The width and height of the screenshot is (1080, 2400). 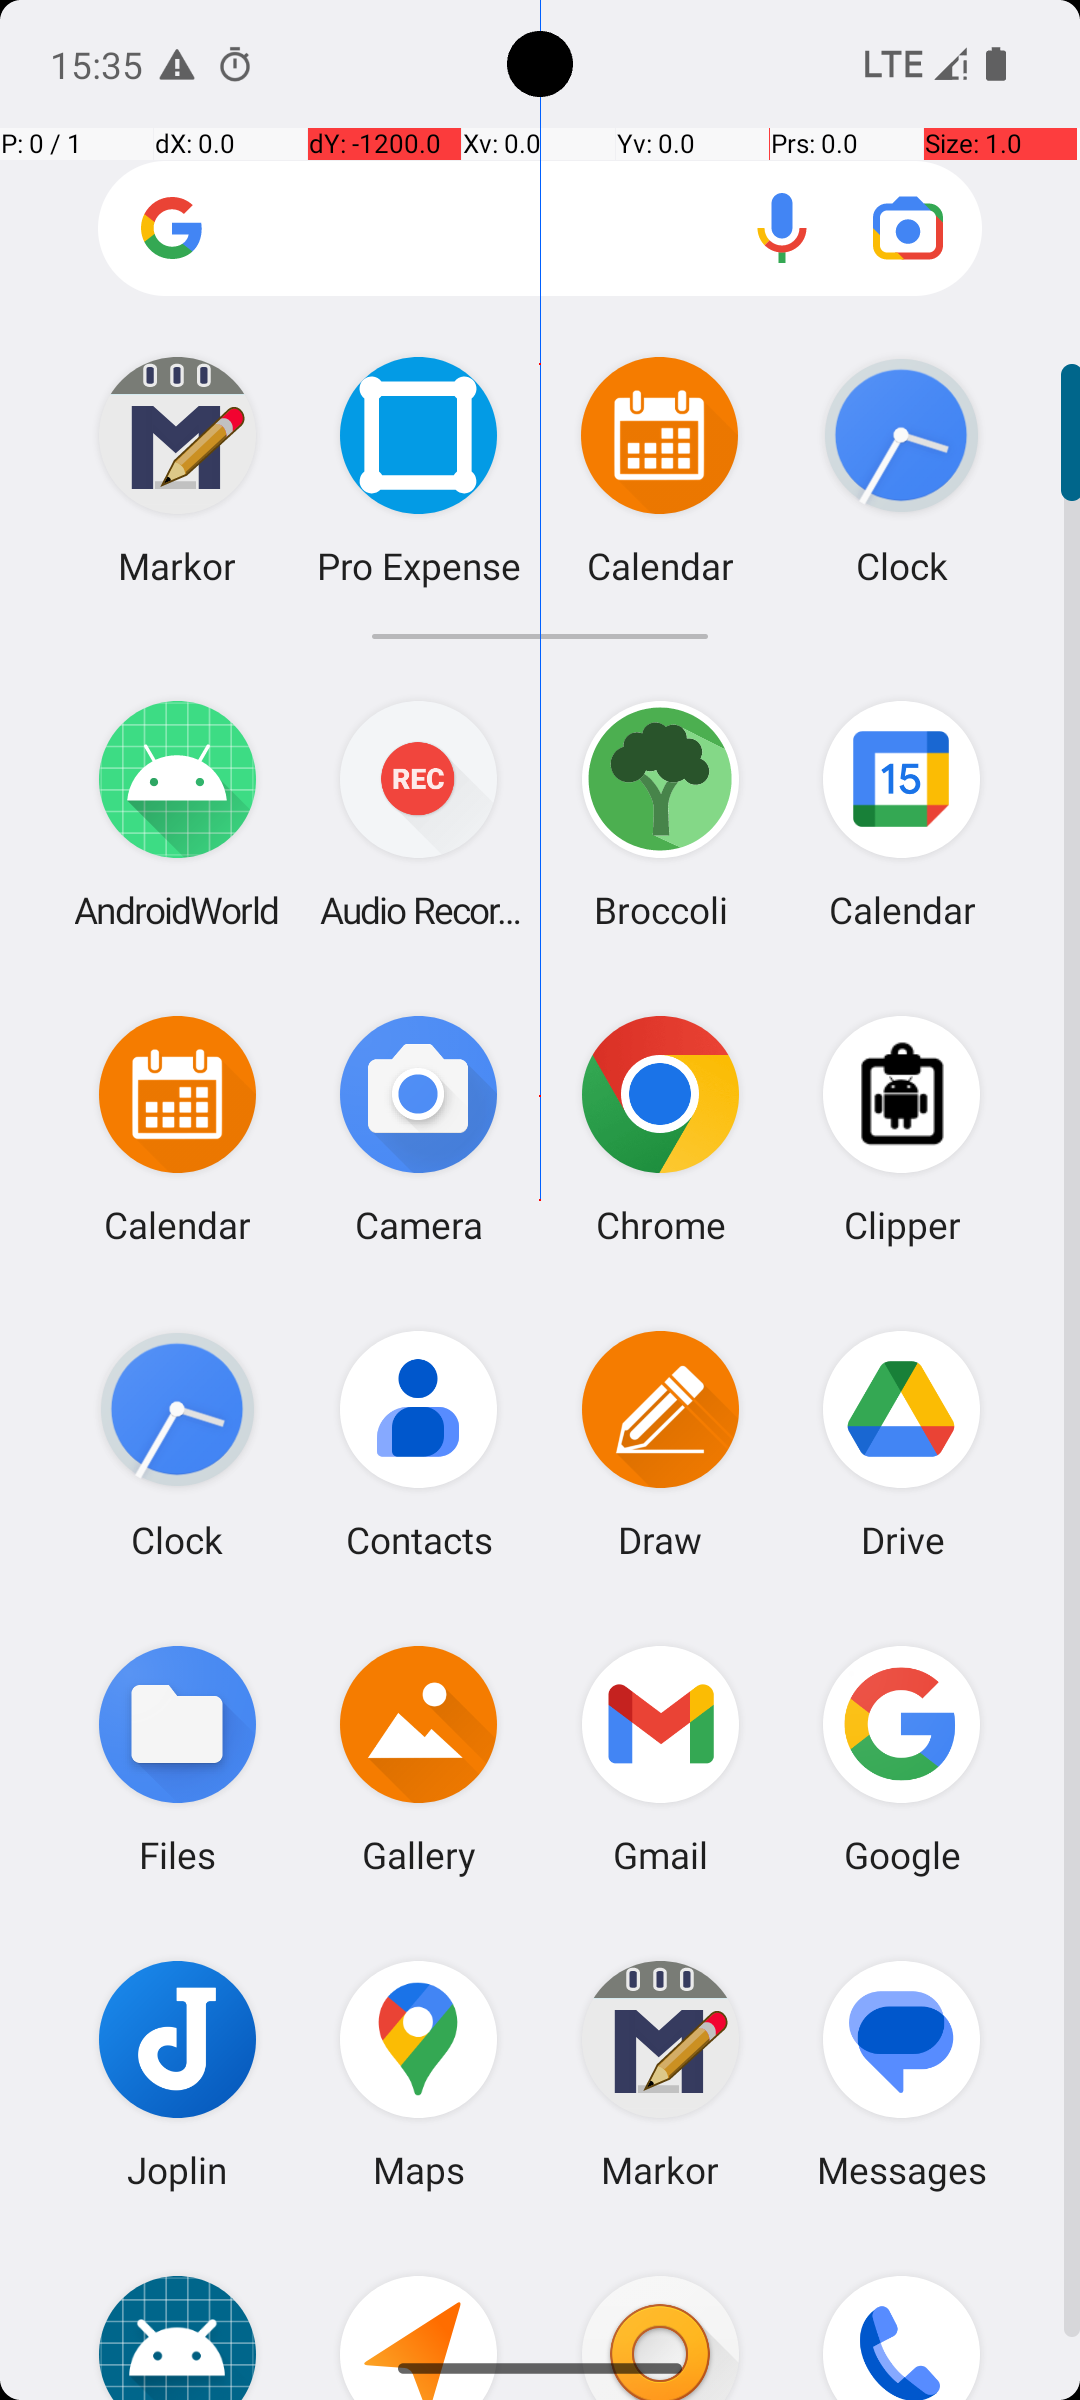 What do you see at coordinates (660, 814) in the screenshot?
I see `Broccoli` at bounding box center [660, 814].